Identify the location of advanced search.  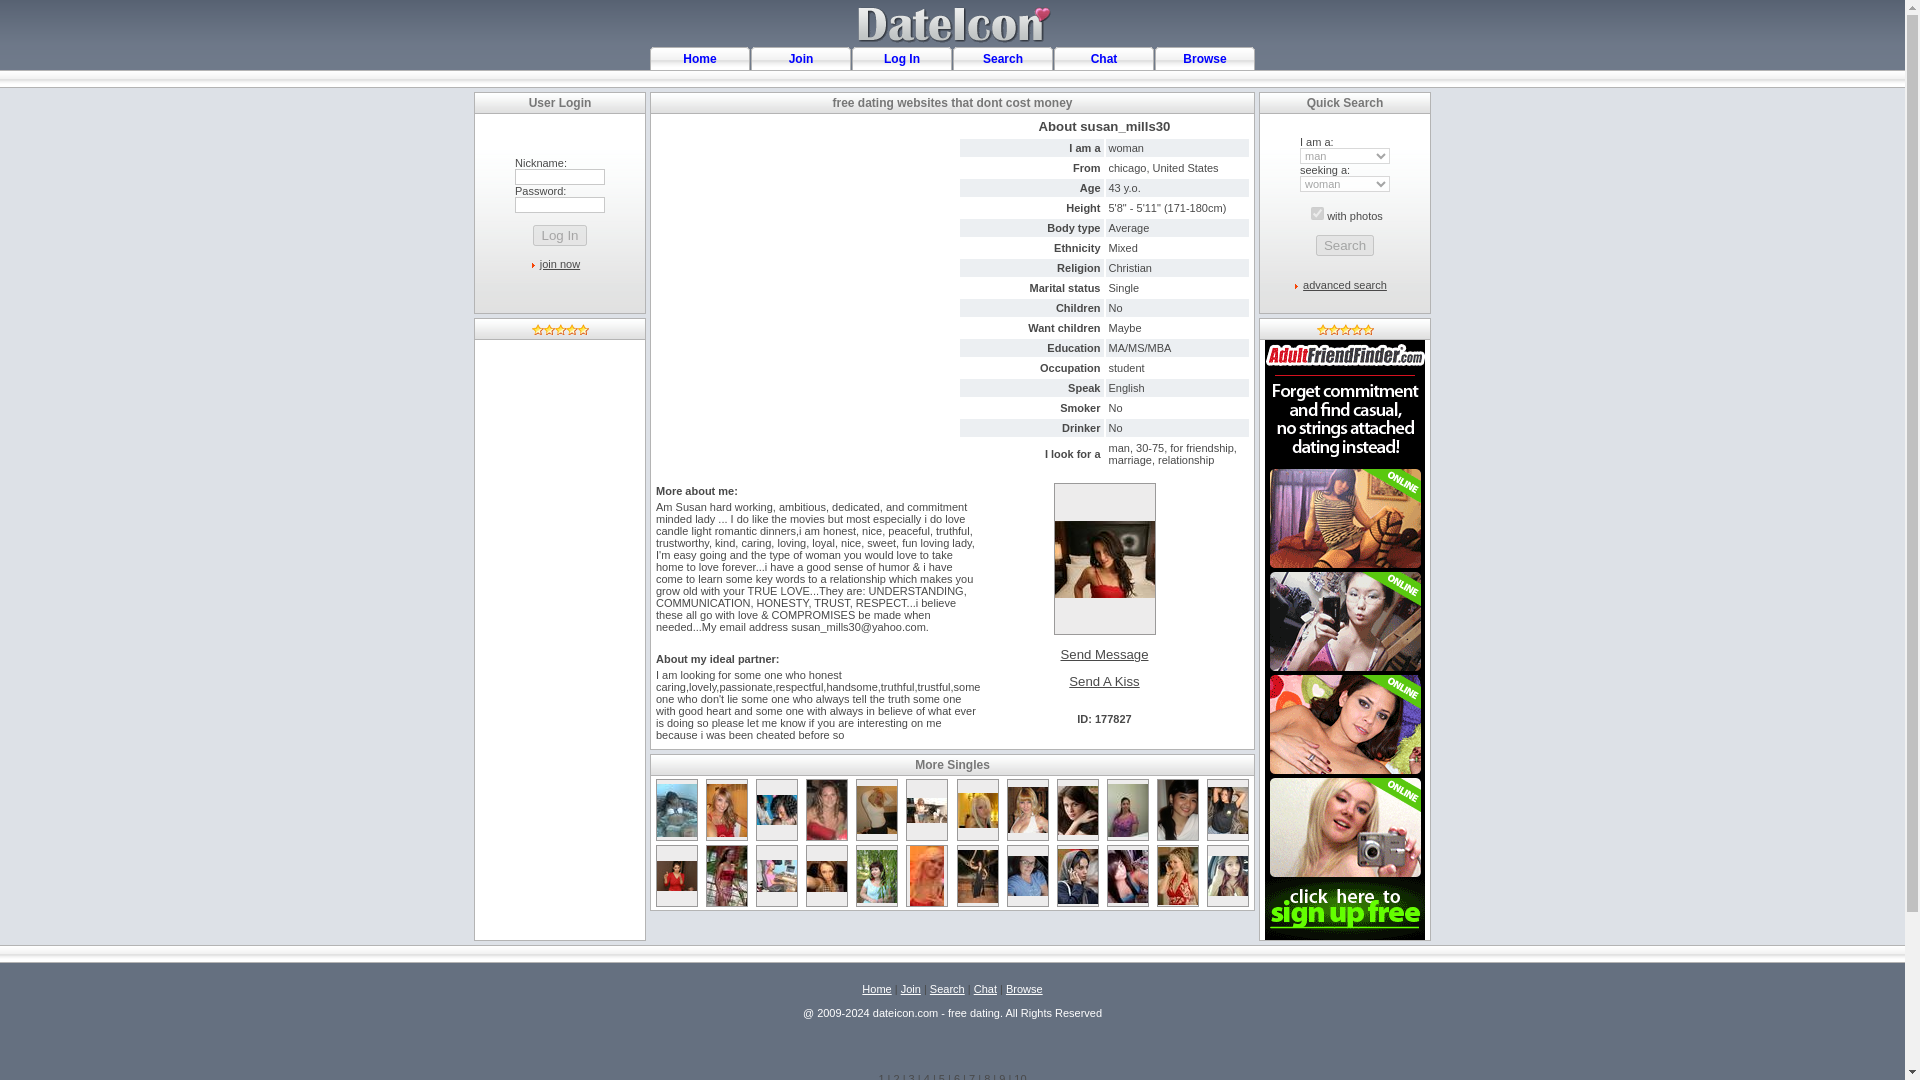
(1344, 284).